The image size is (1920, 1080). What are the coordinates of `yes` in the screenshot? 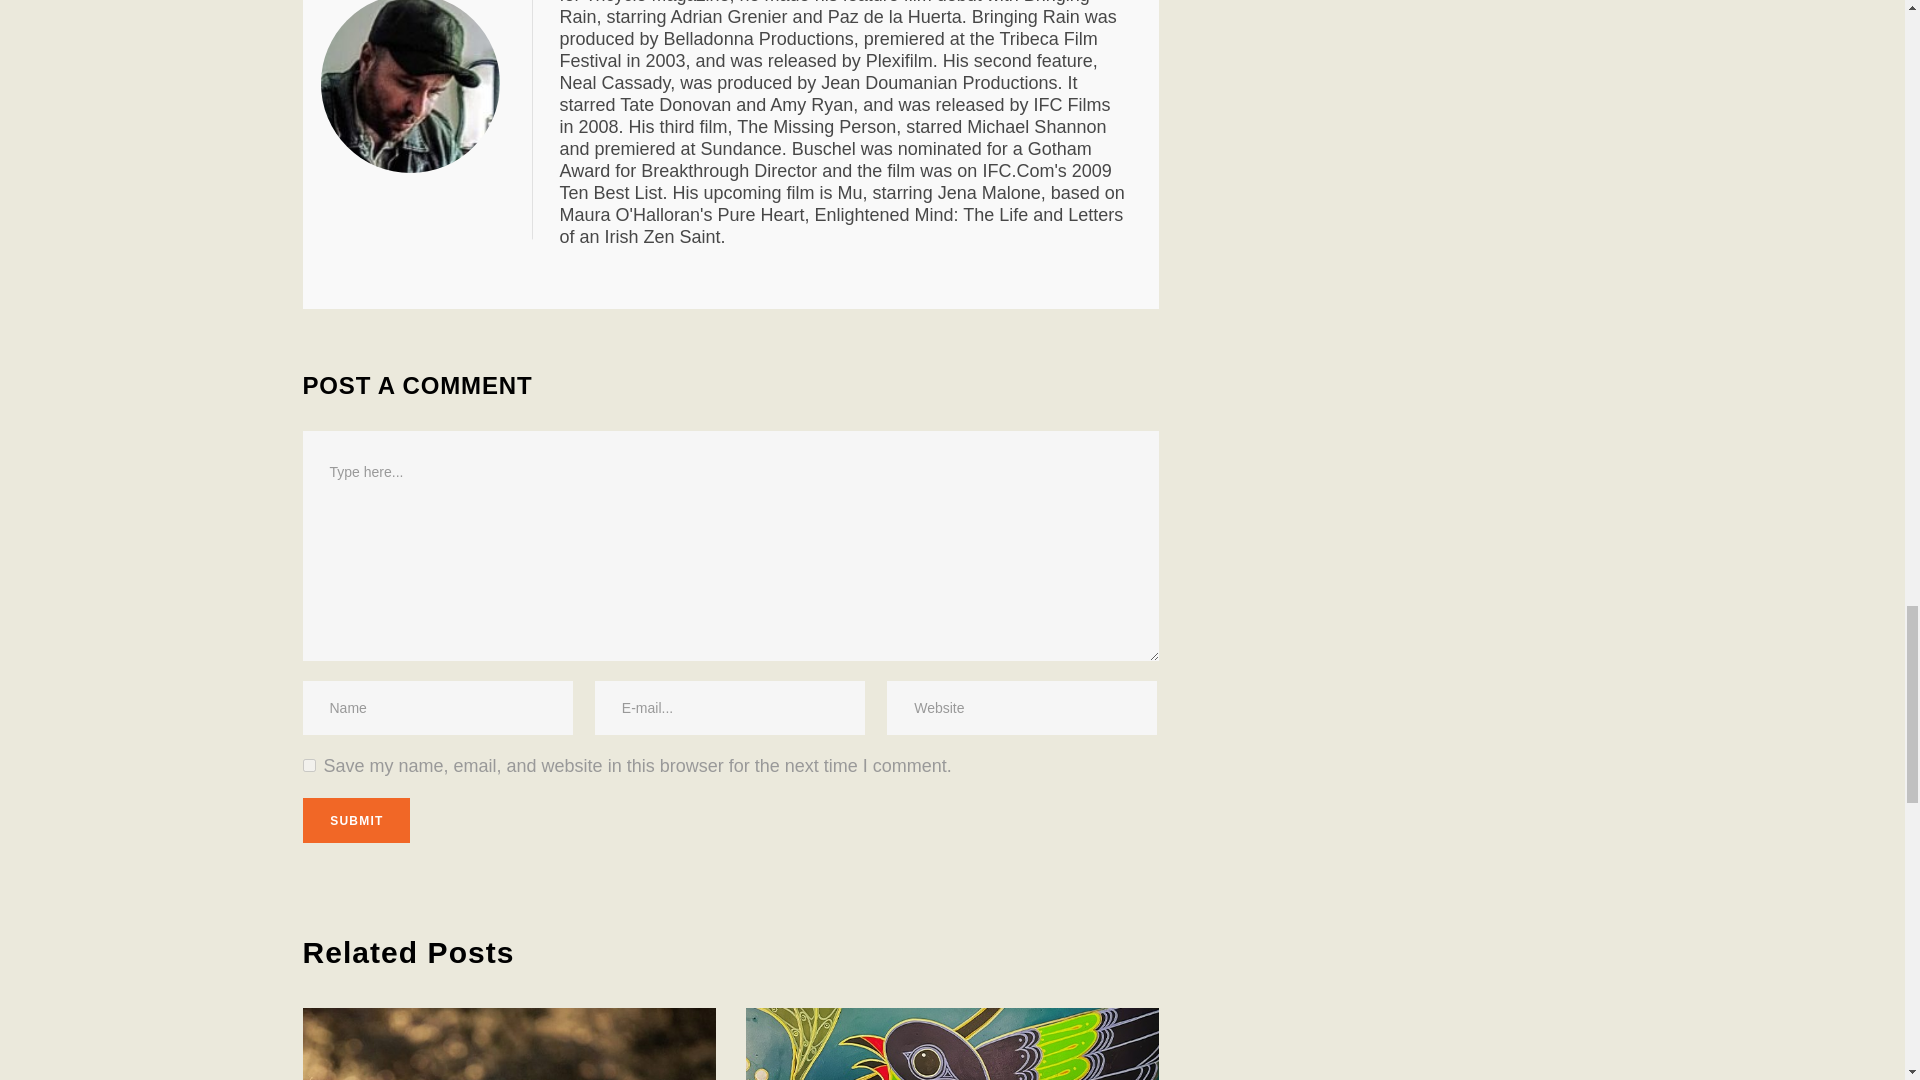 It's located at (308, 766).